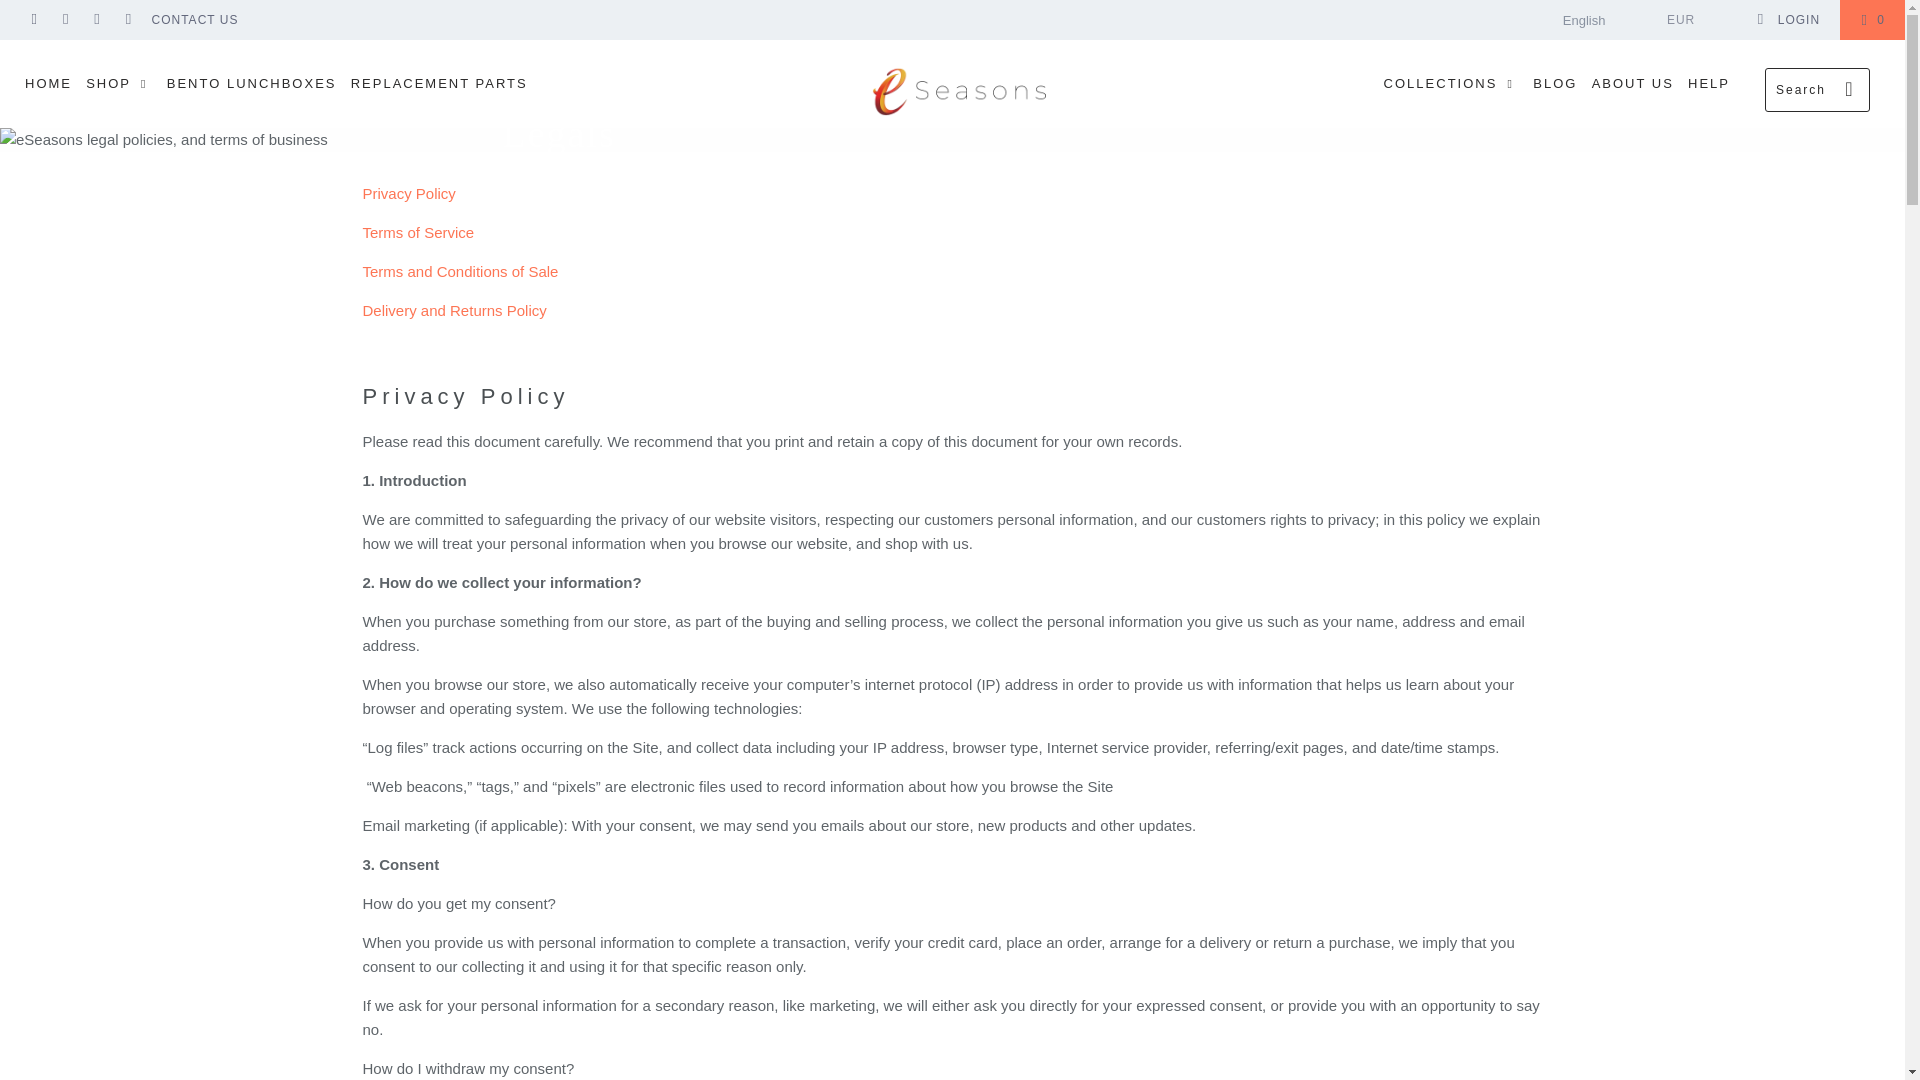 This screenshot has width=1920, height=1080. What do you see at coordinates (1788, 20) in the screenshot?
I see `My Account ` at bounding box center [1788, 20].